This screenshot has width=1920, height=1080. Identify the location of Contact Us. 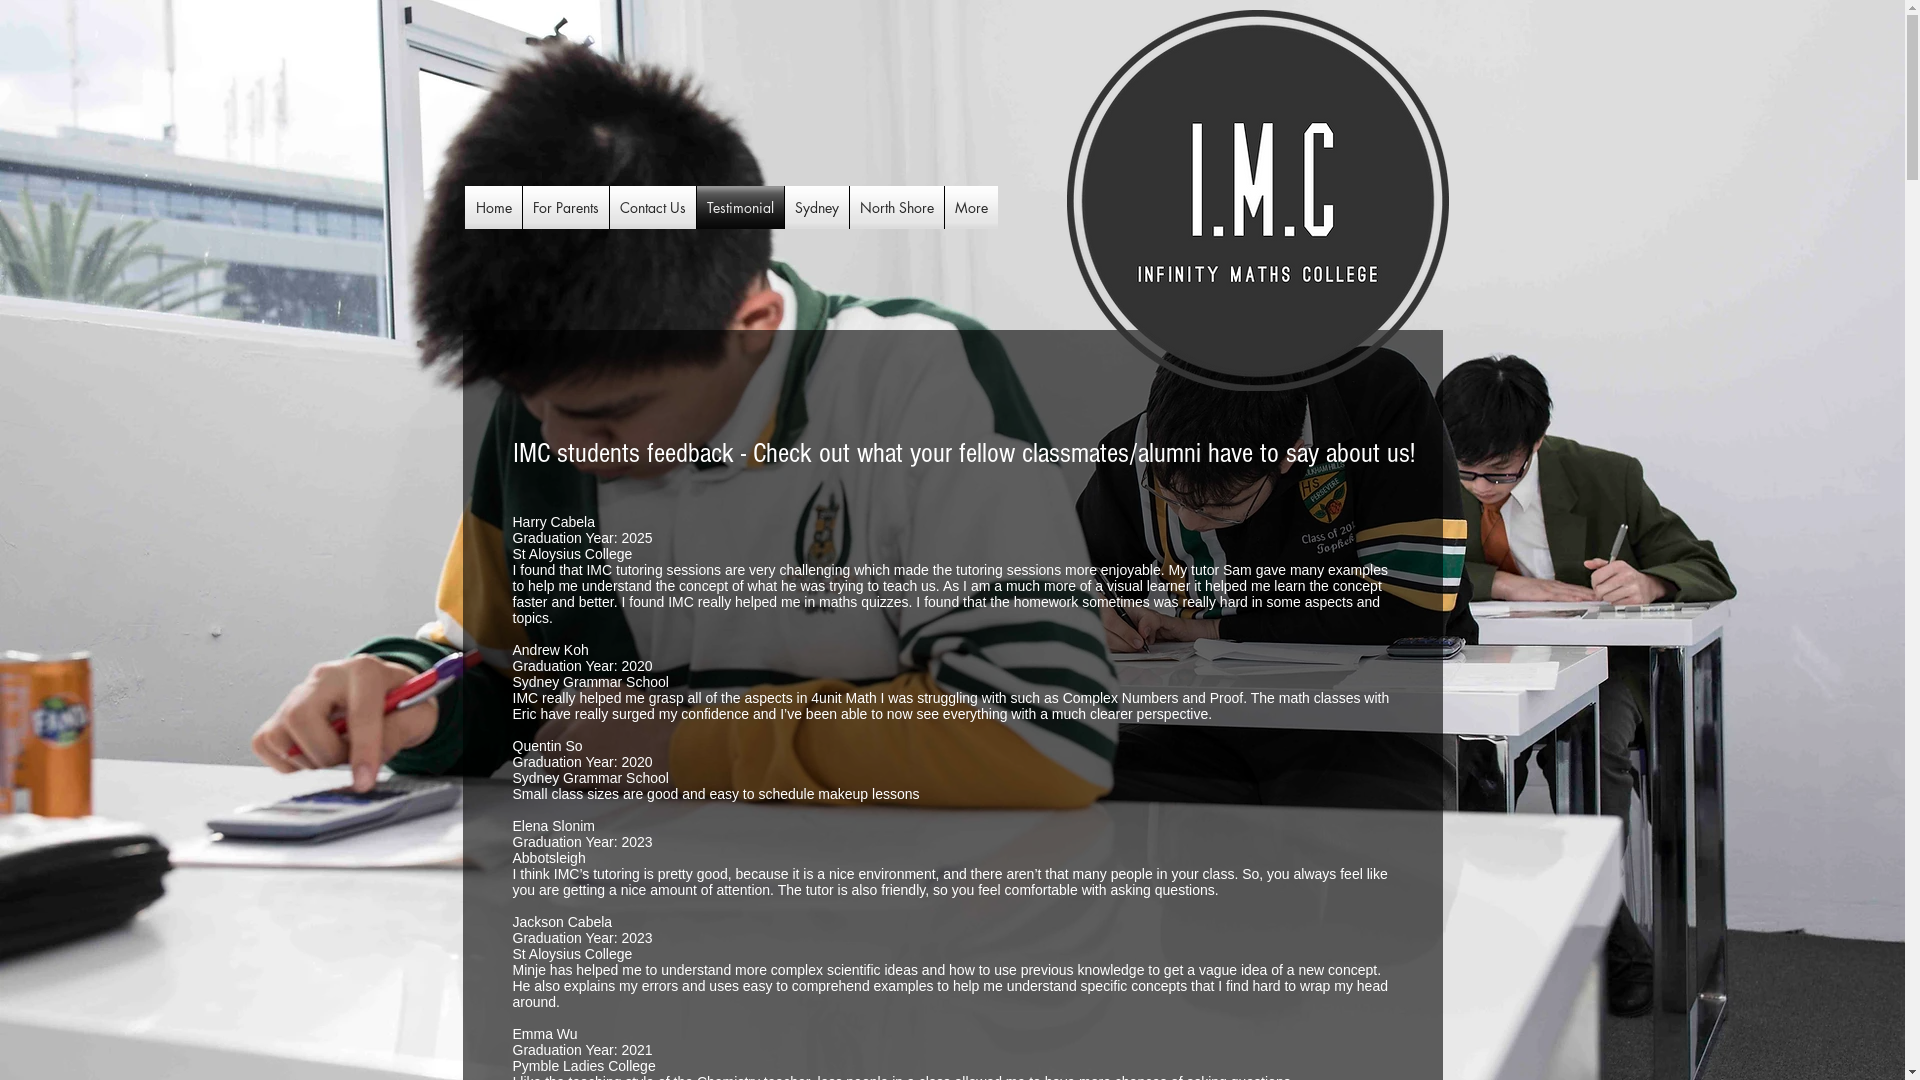
(653, 208).